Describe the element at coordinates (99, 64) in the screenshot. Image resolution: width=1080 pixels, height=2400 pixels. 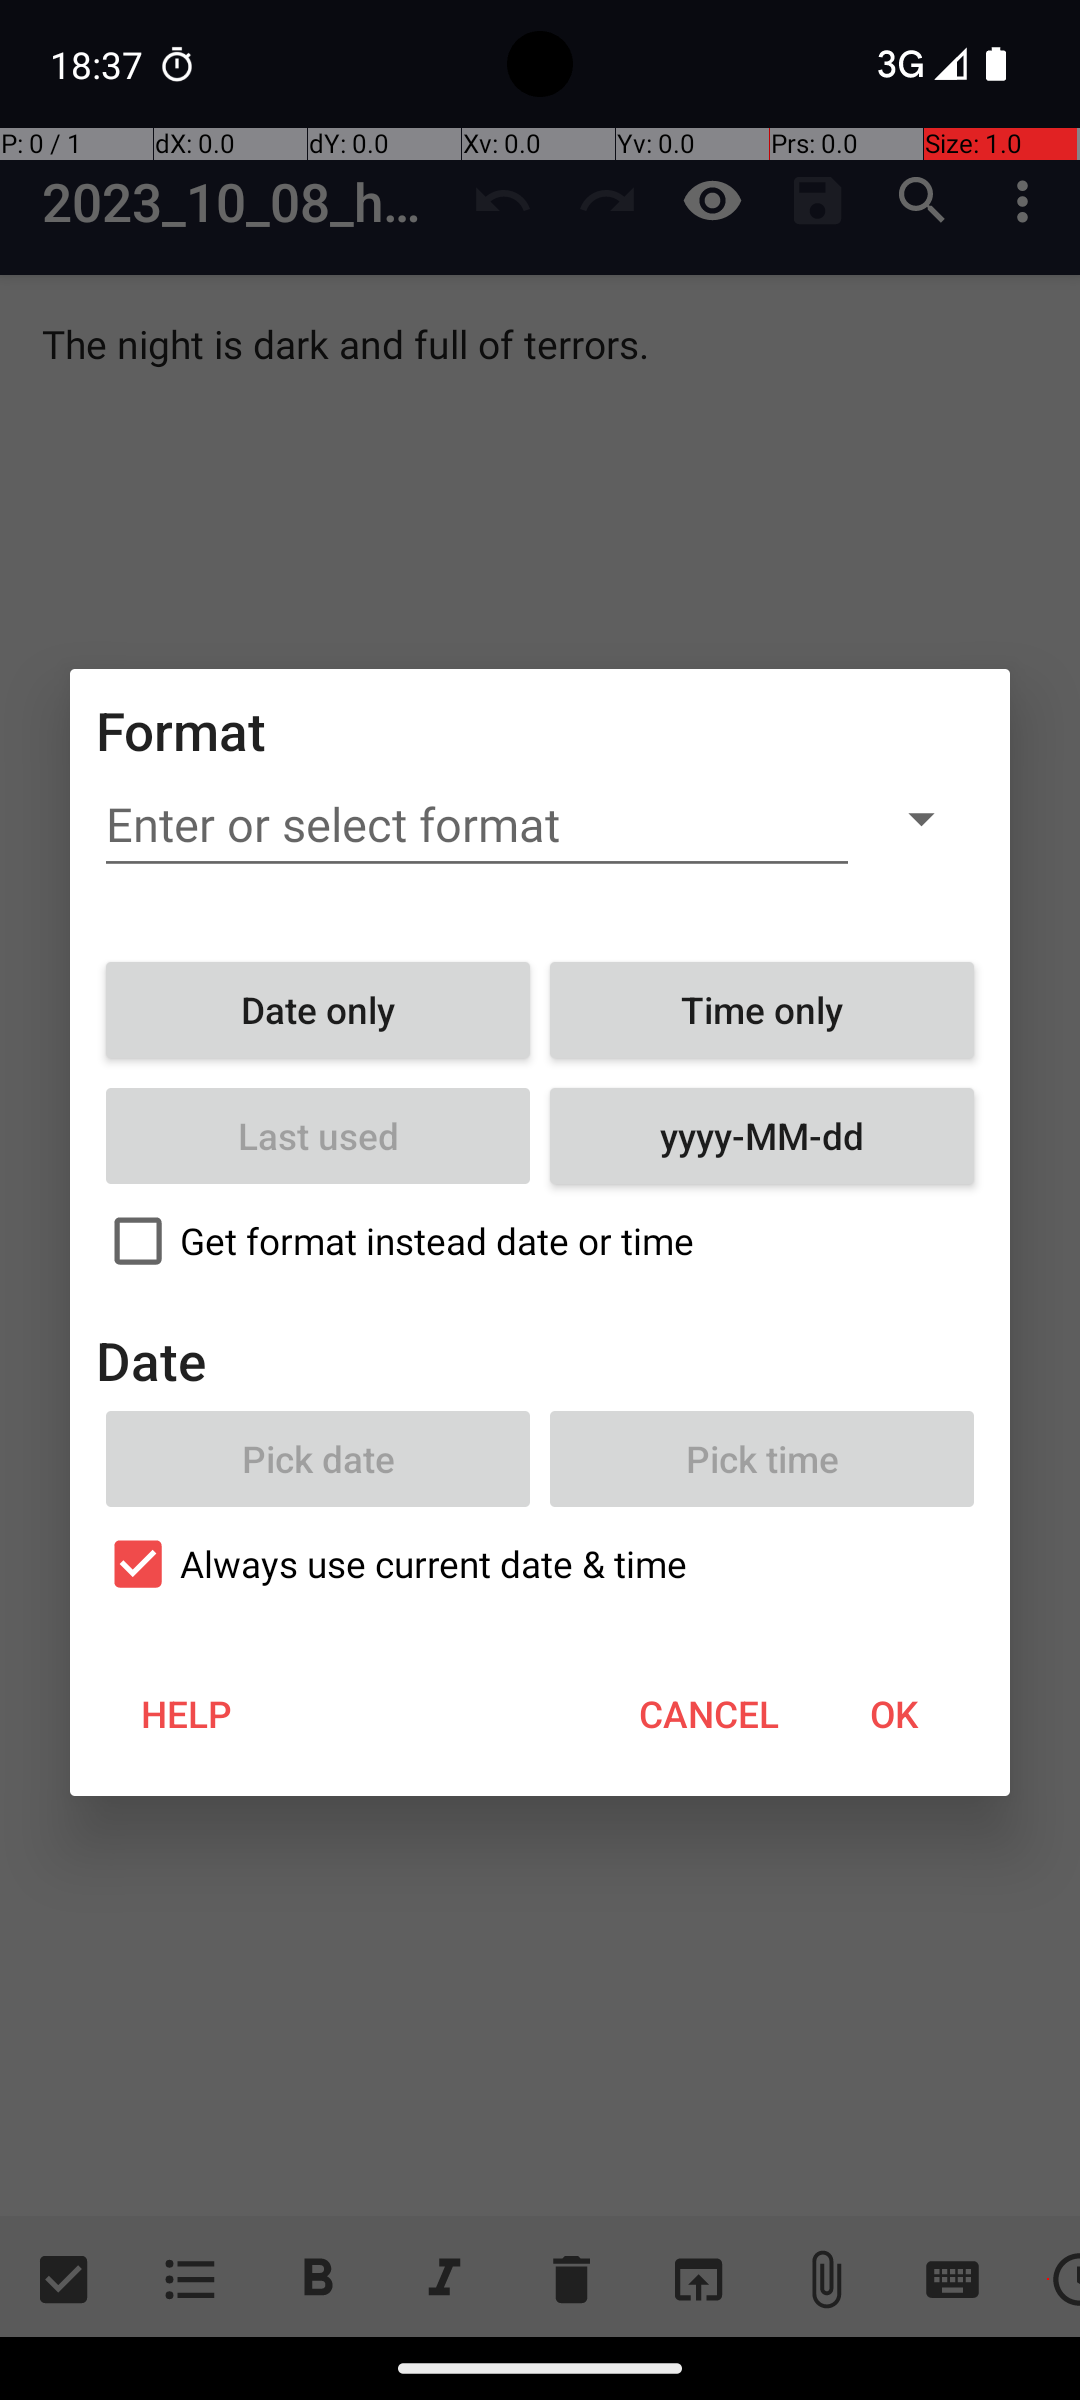
I see `18:37` at that location.